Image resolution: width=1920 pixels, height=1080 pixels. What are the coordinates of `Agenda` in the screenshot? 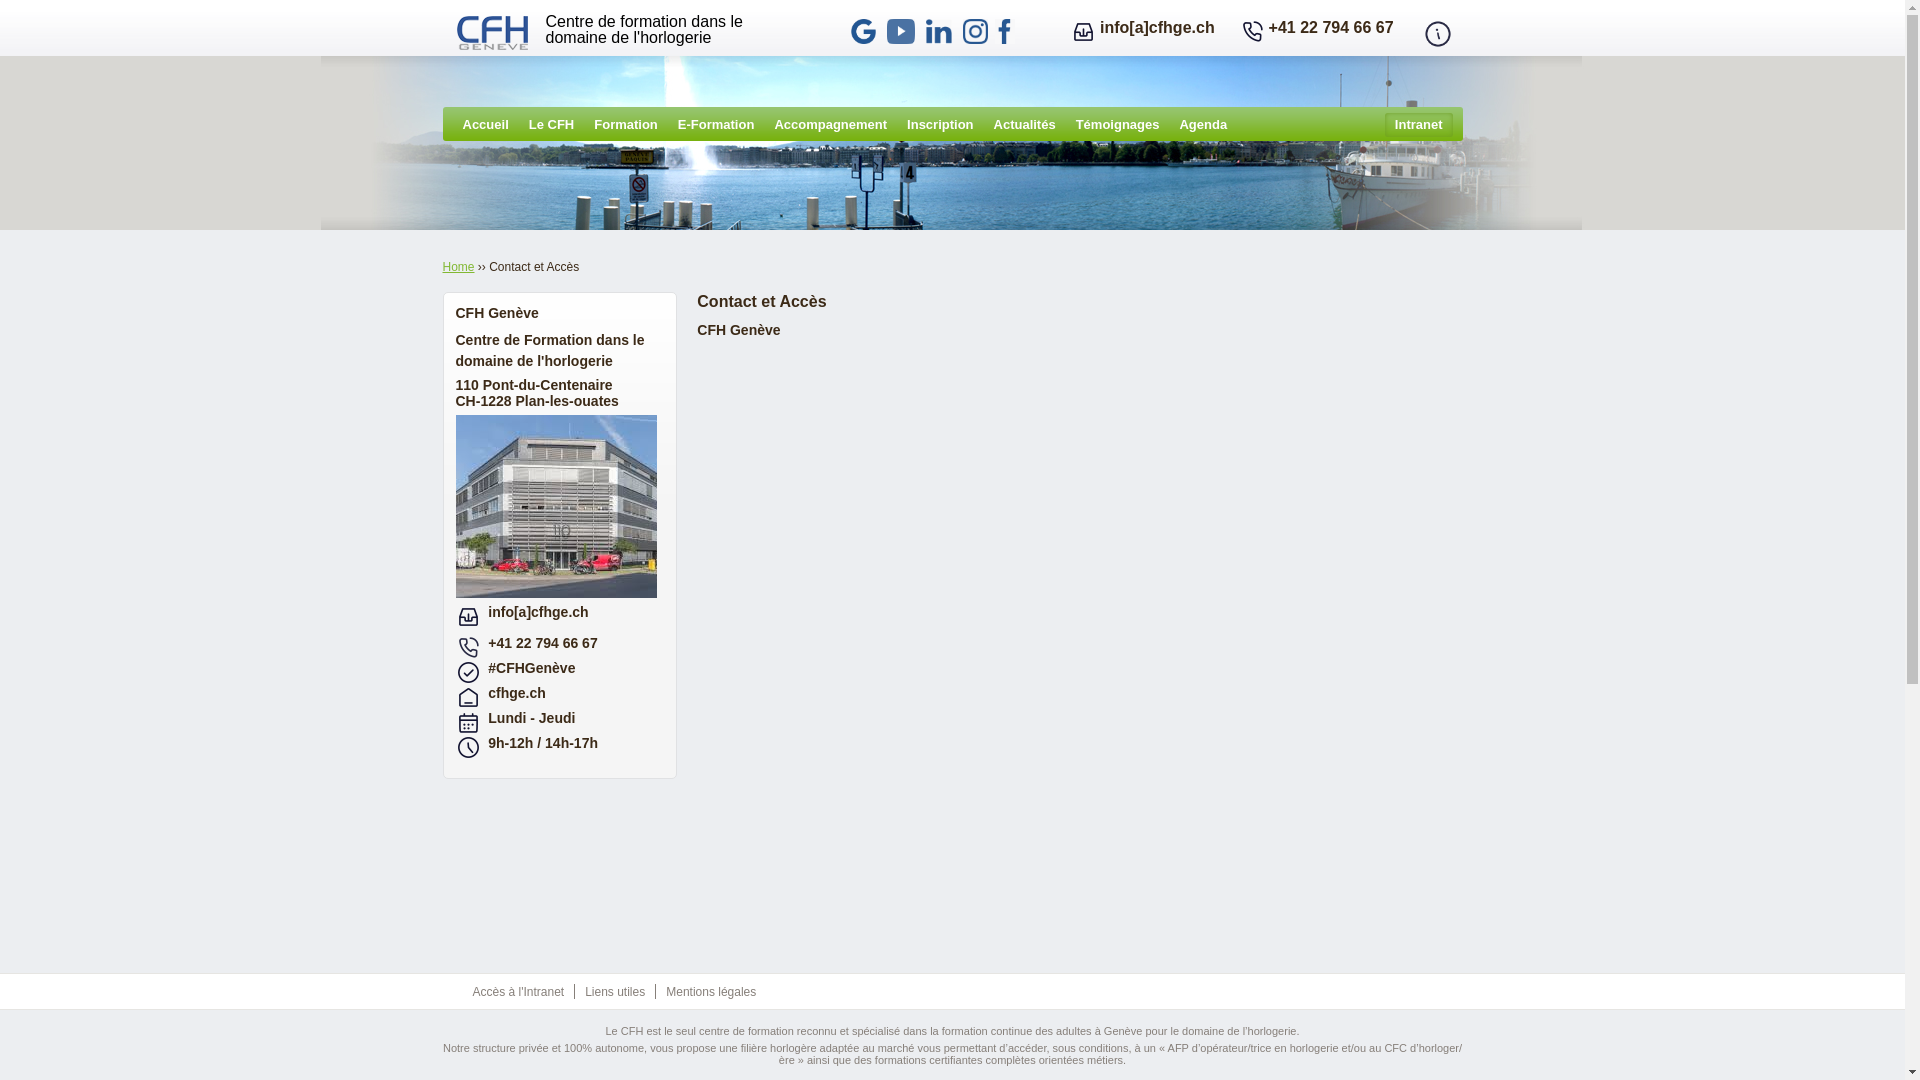 It's located at (1203, 127).